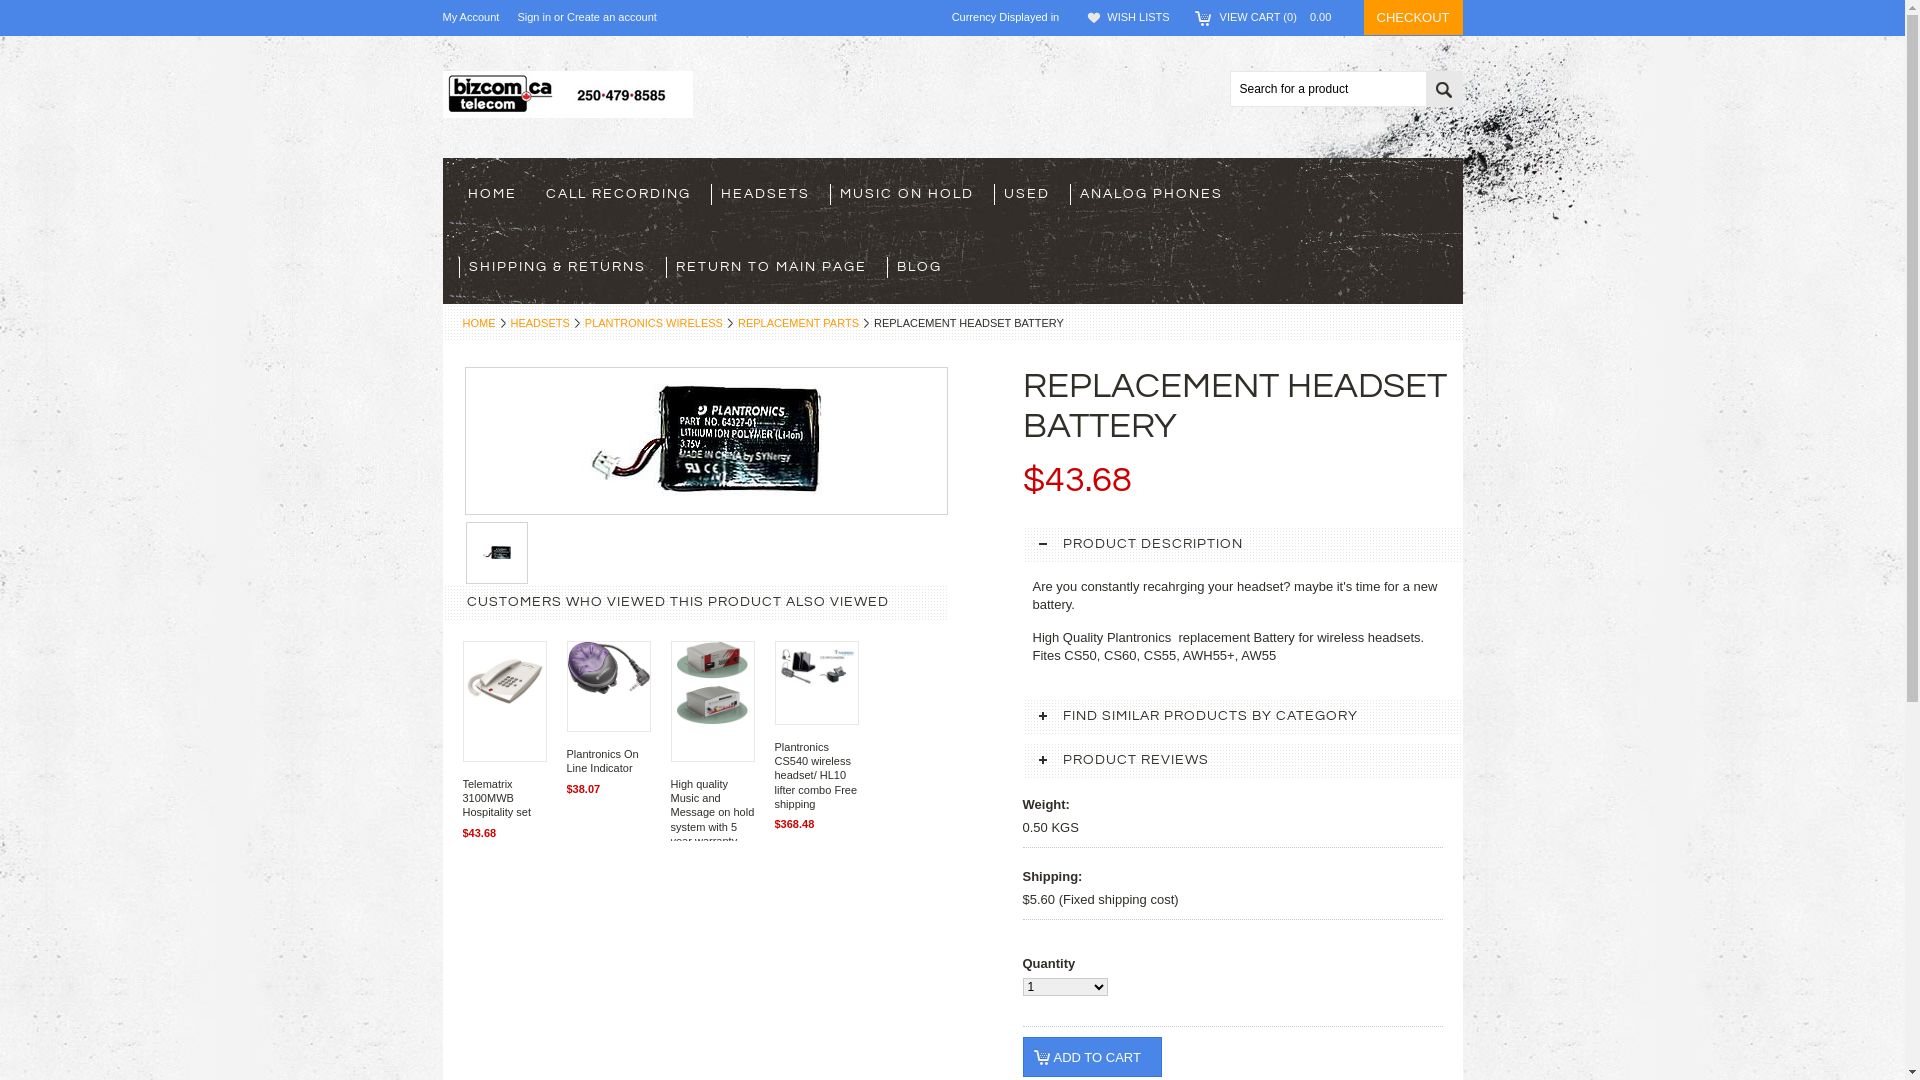 The image size is (1920, 1080). Describe the element at coordinates (1138, 17) in the screenshot. I see `WISH LISTS` at that location.